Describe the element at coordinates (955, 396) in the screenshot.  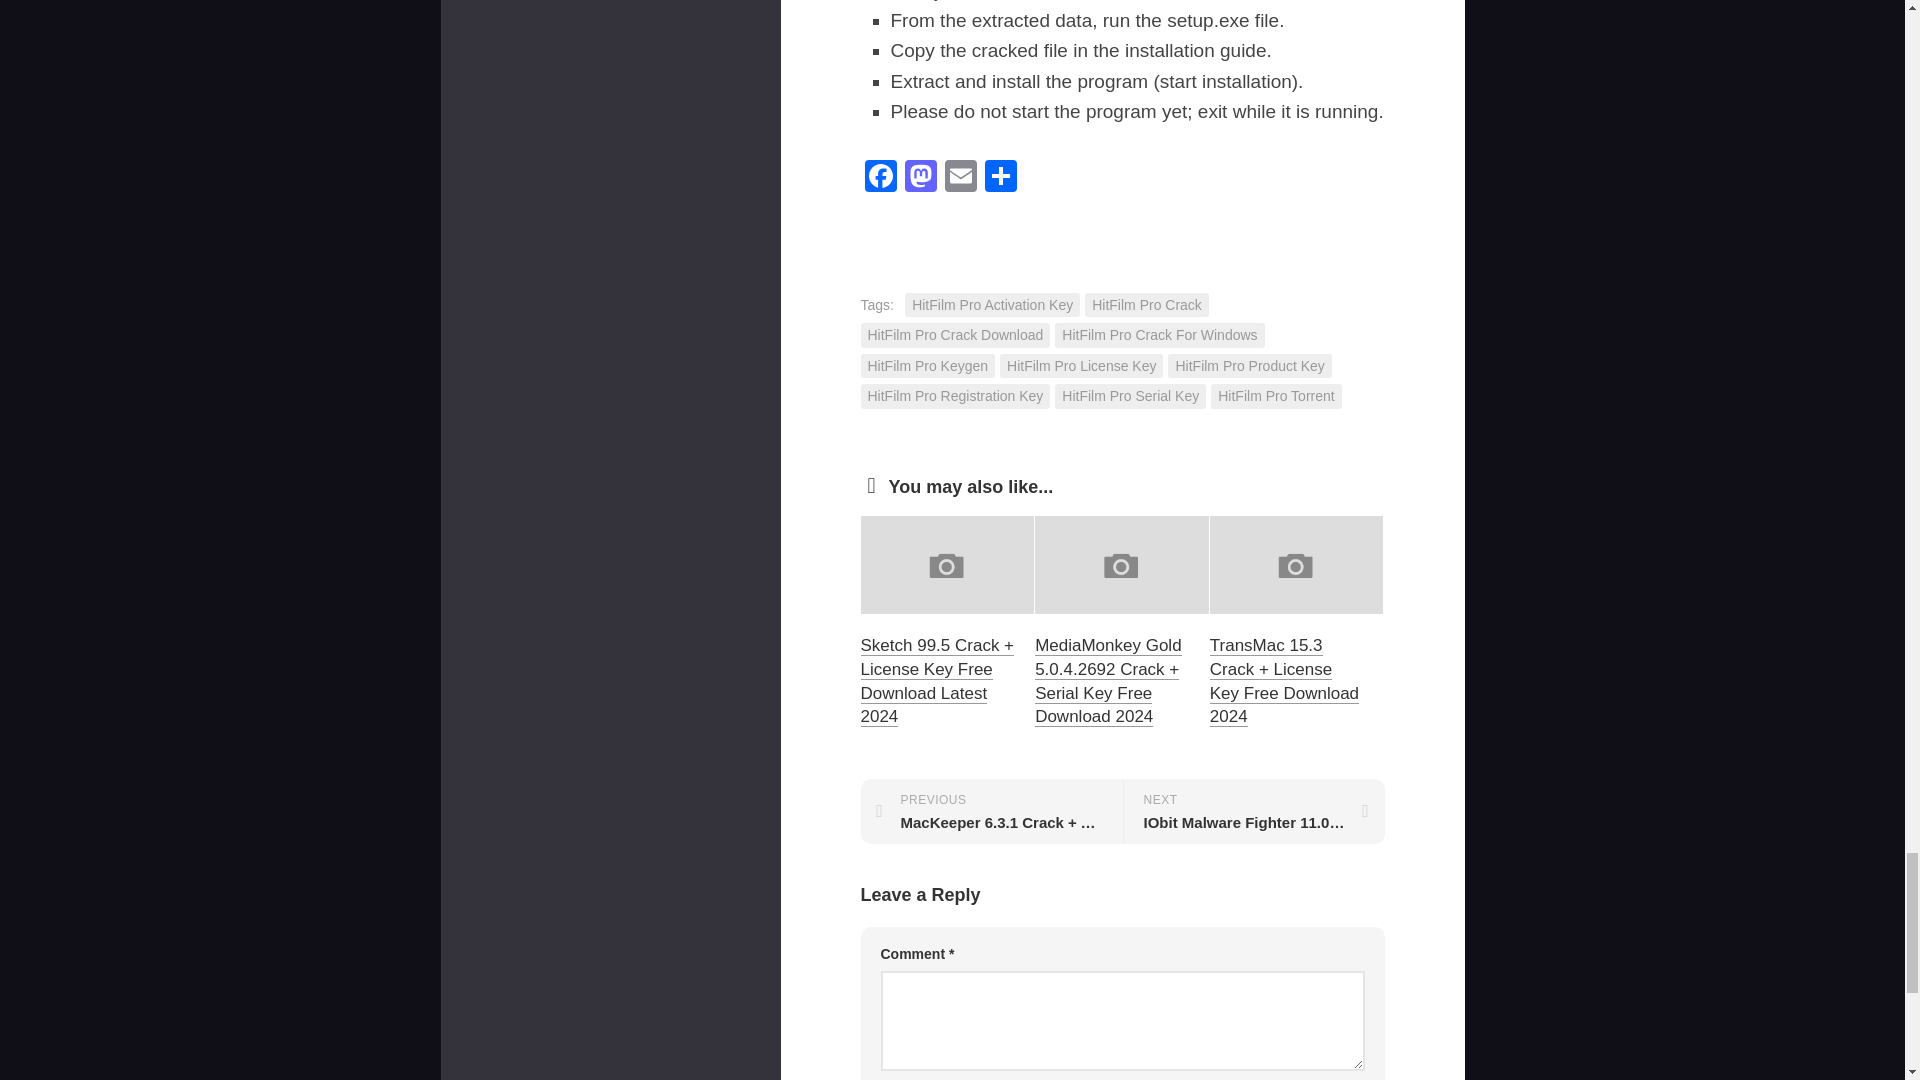
I see `HitFilm Pro Registration Key` at that location.